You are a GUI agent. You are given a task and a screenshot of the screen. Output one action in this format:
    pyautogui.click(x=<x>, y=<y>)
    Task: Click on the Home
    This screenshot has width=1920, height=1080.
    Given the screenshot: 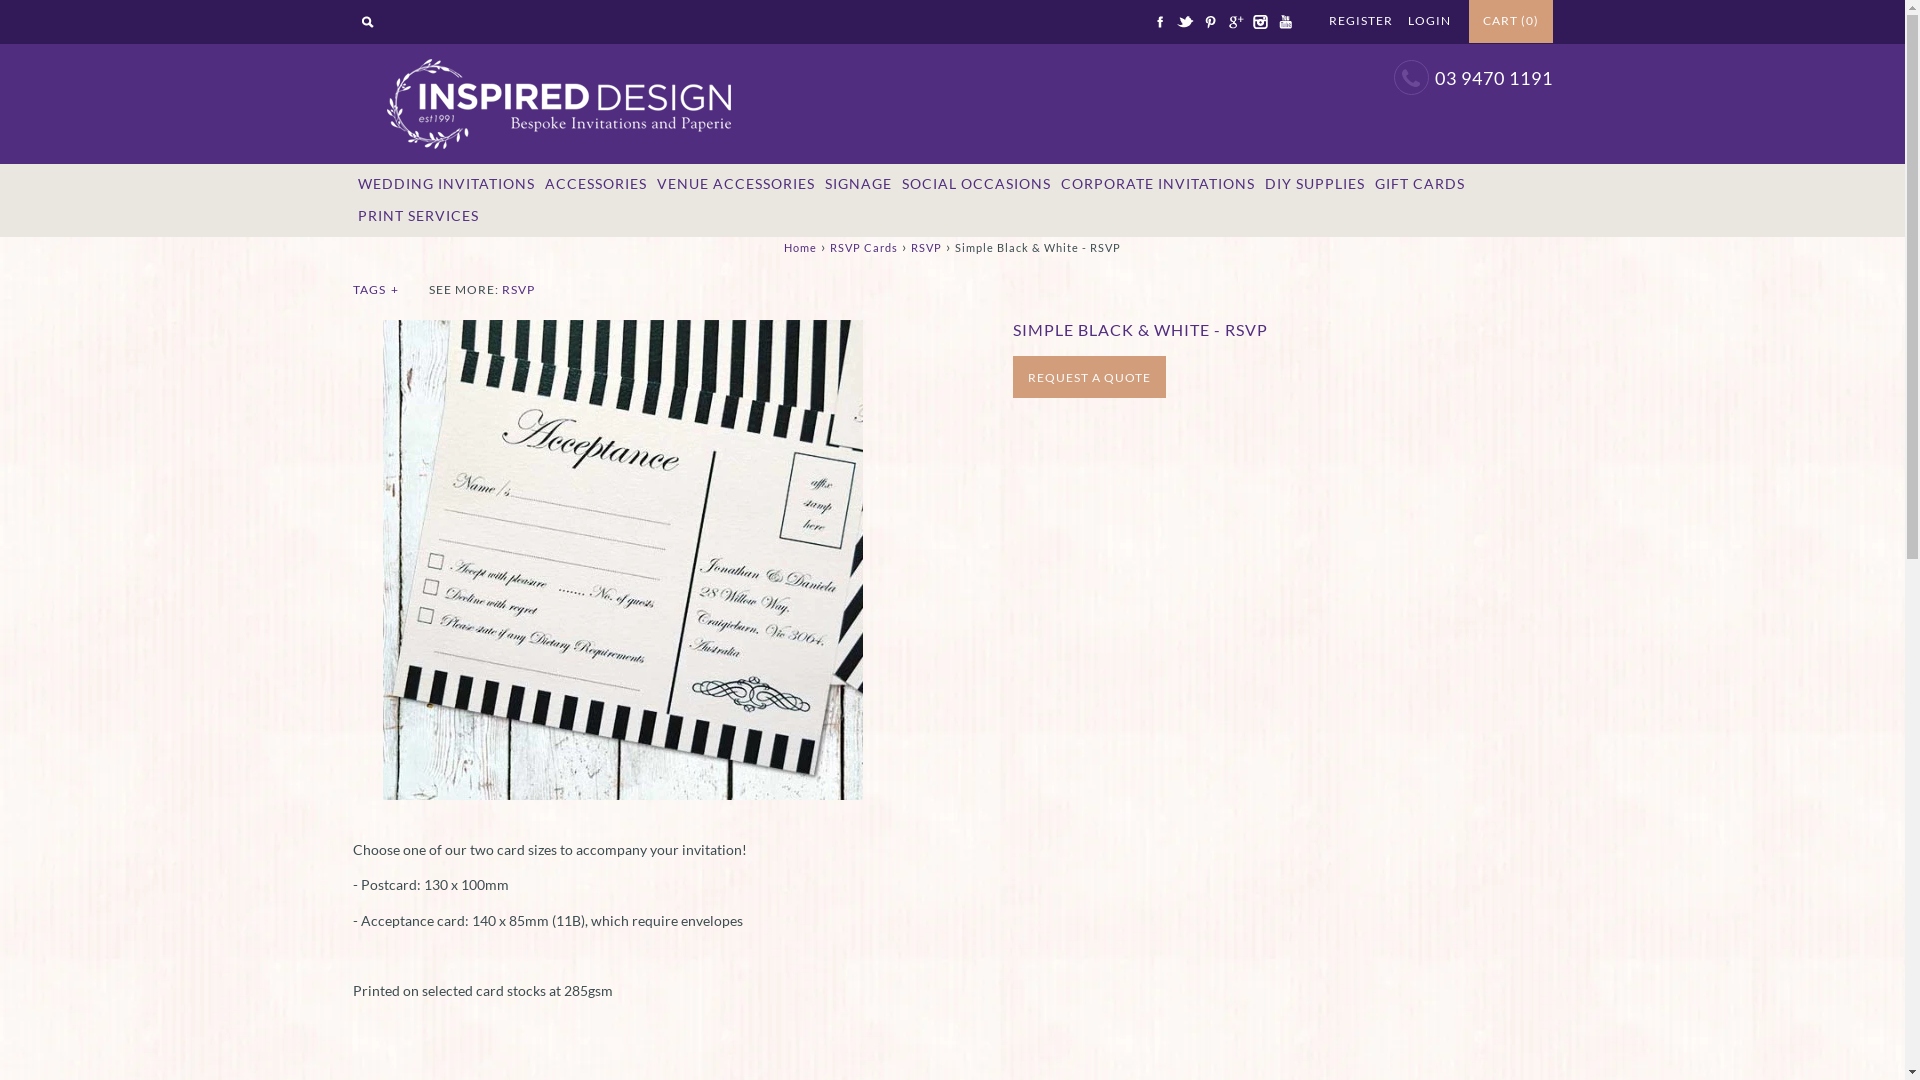 What is the action you would take?
    pyautogui.click(x=800, y=248)
    